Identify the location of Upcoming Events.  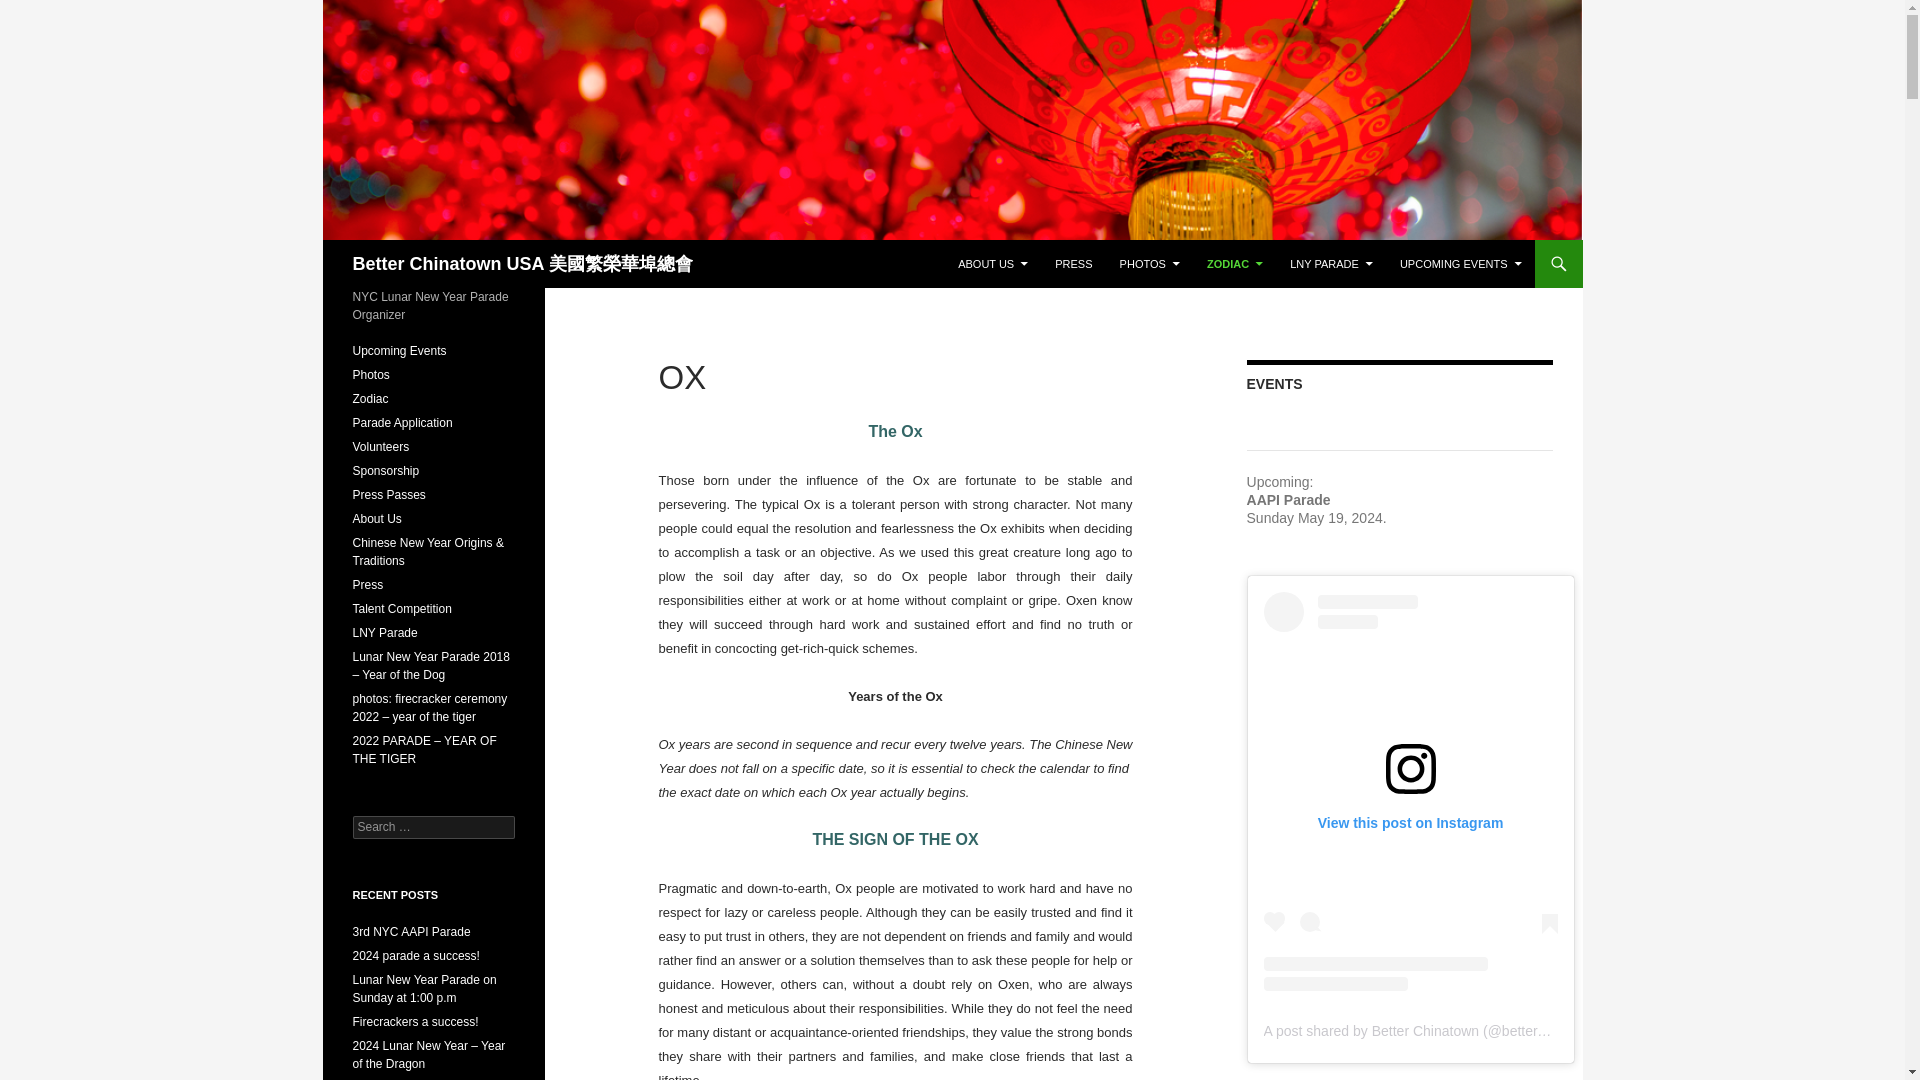
(398, 350).